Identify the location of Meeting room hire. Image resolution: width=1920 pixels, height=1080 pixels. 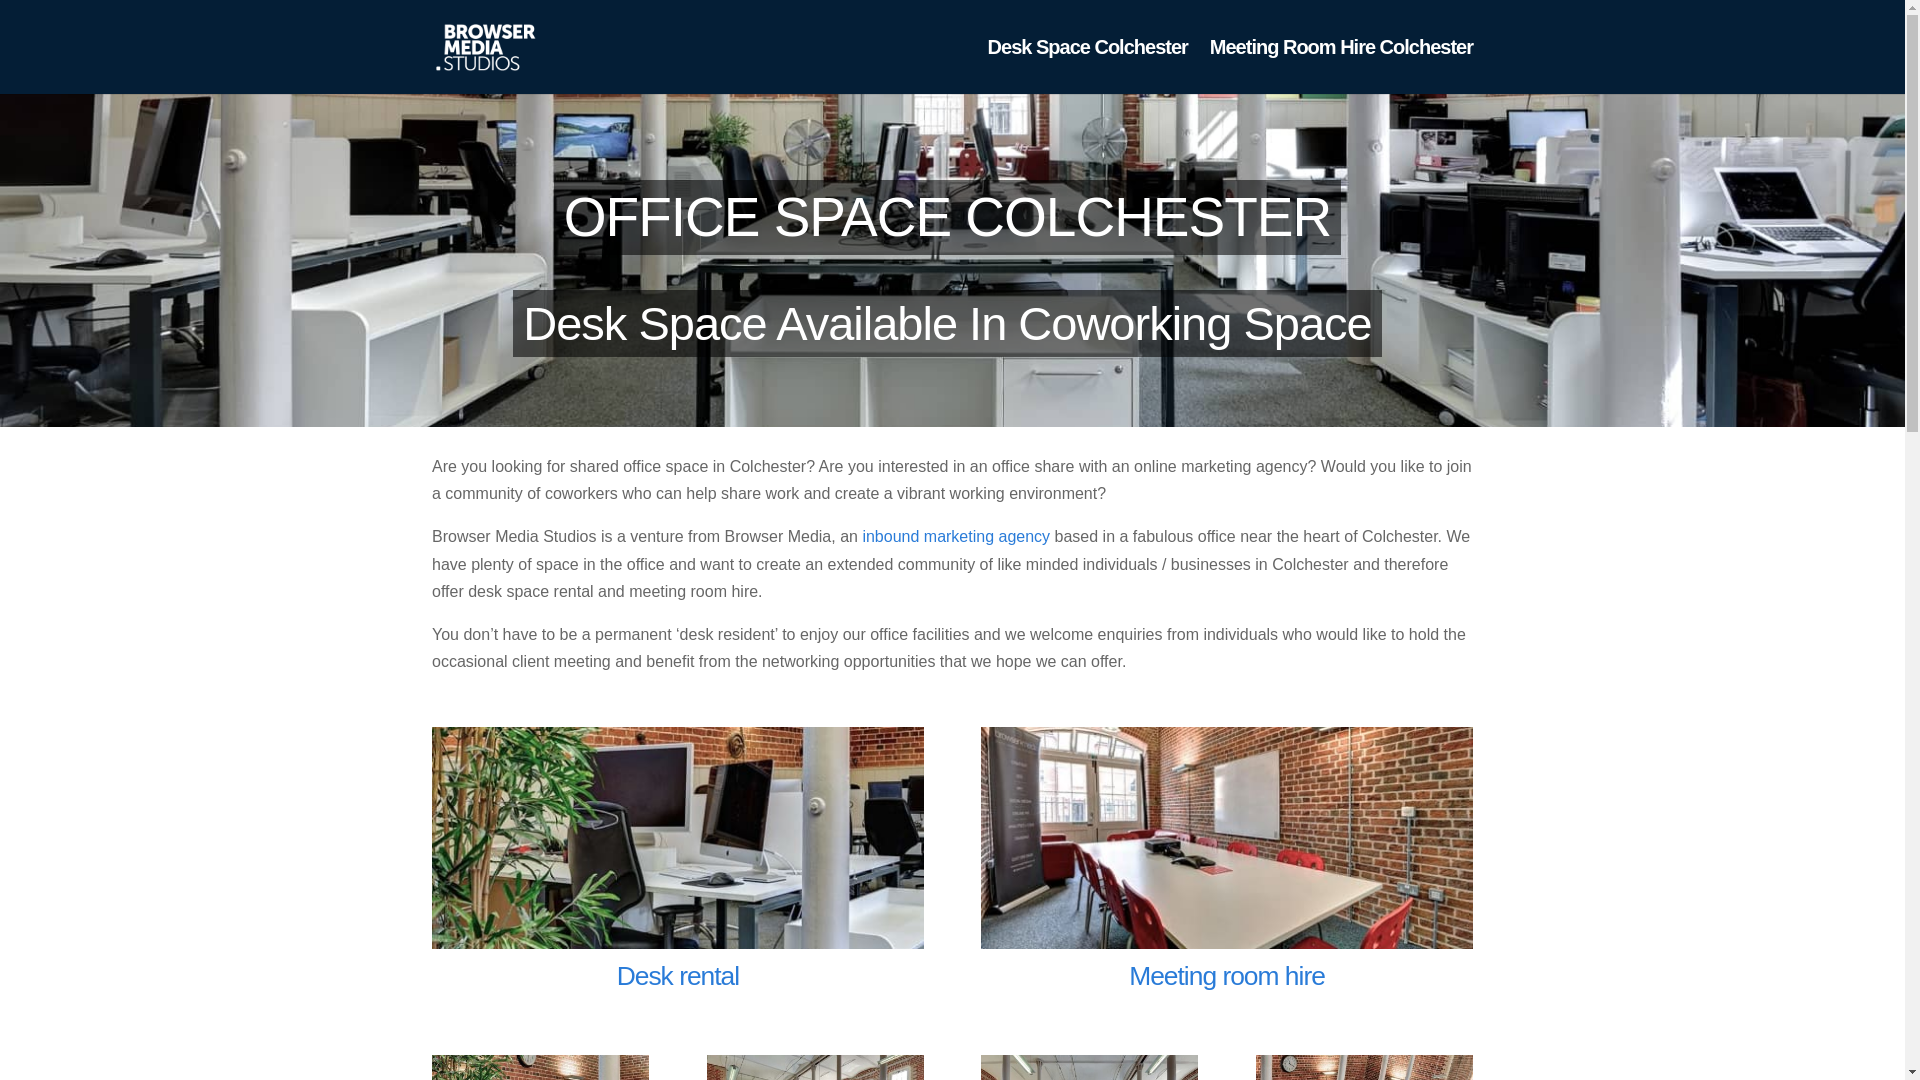
(1226, 976).